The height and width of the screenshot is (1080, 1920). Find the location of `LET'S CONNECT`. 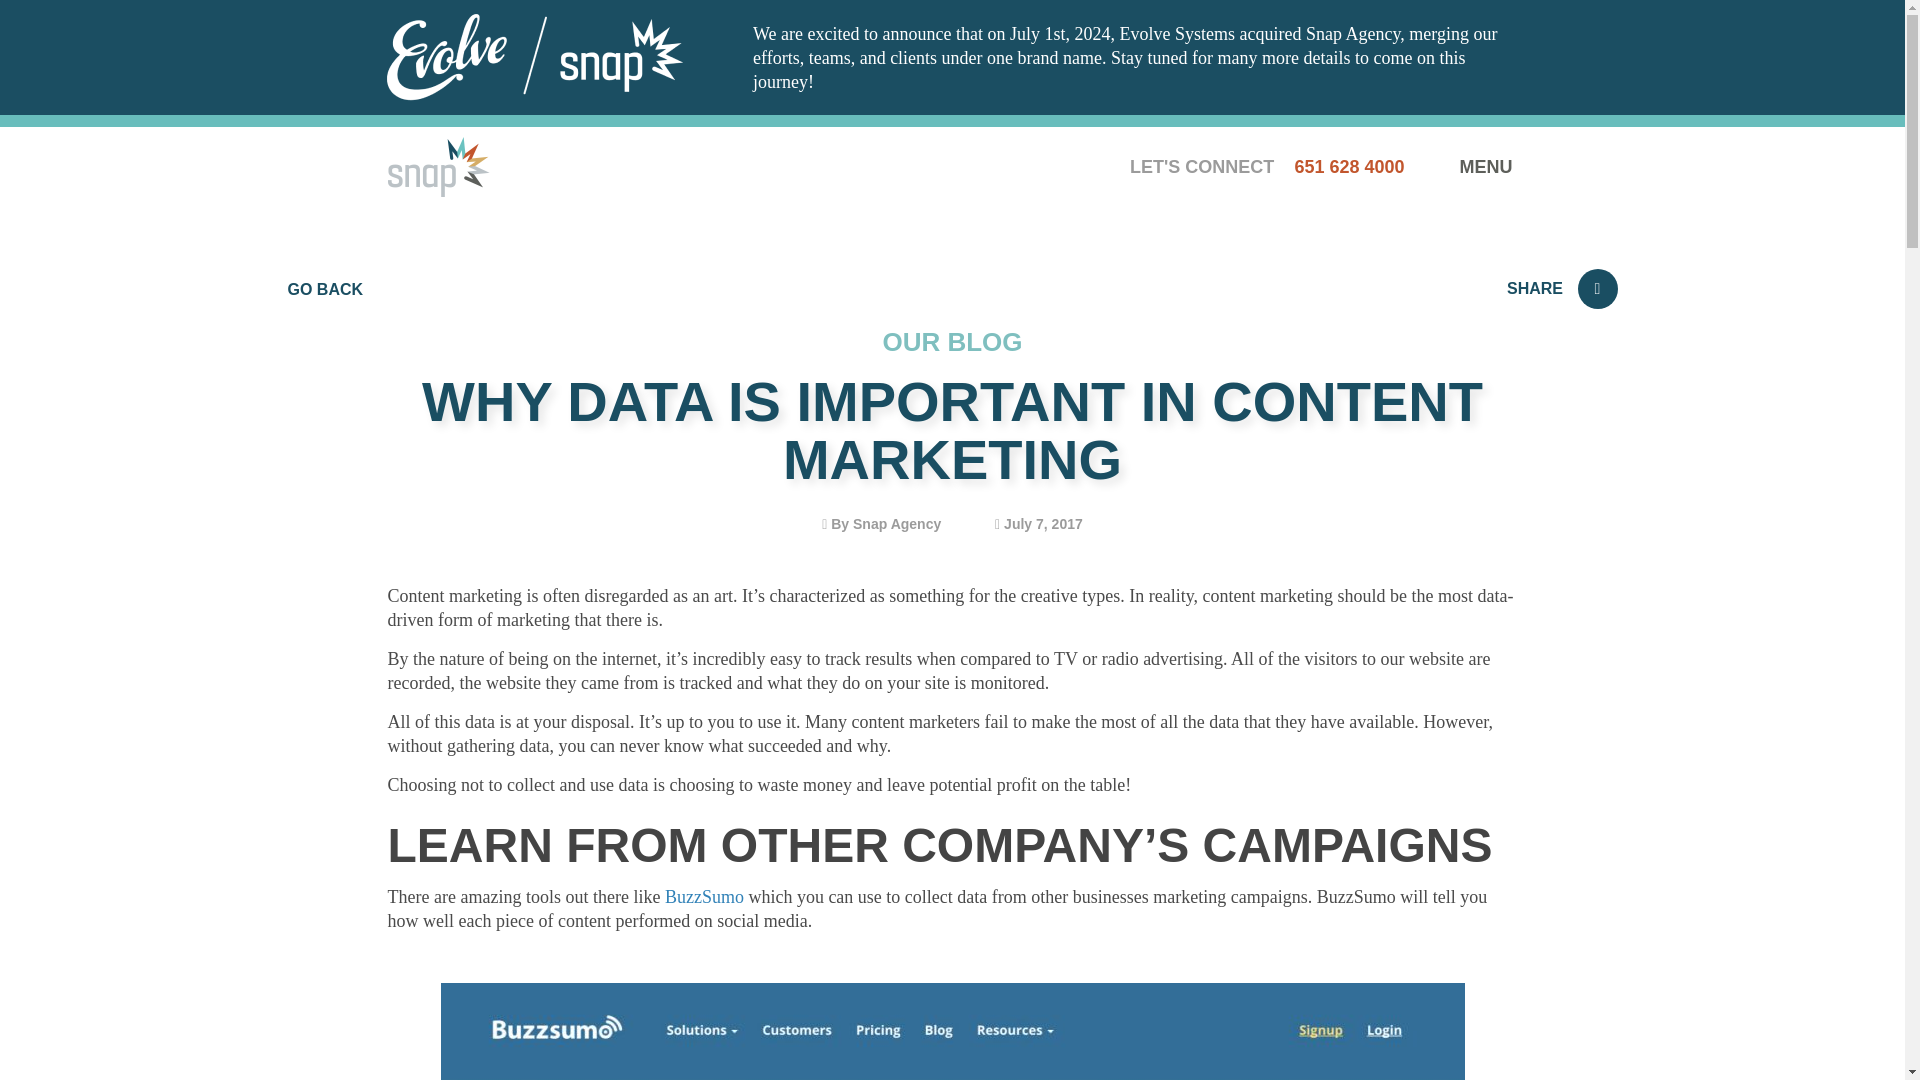

LET'S CONNECT is located at coordinates (1202, 166).